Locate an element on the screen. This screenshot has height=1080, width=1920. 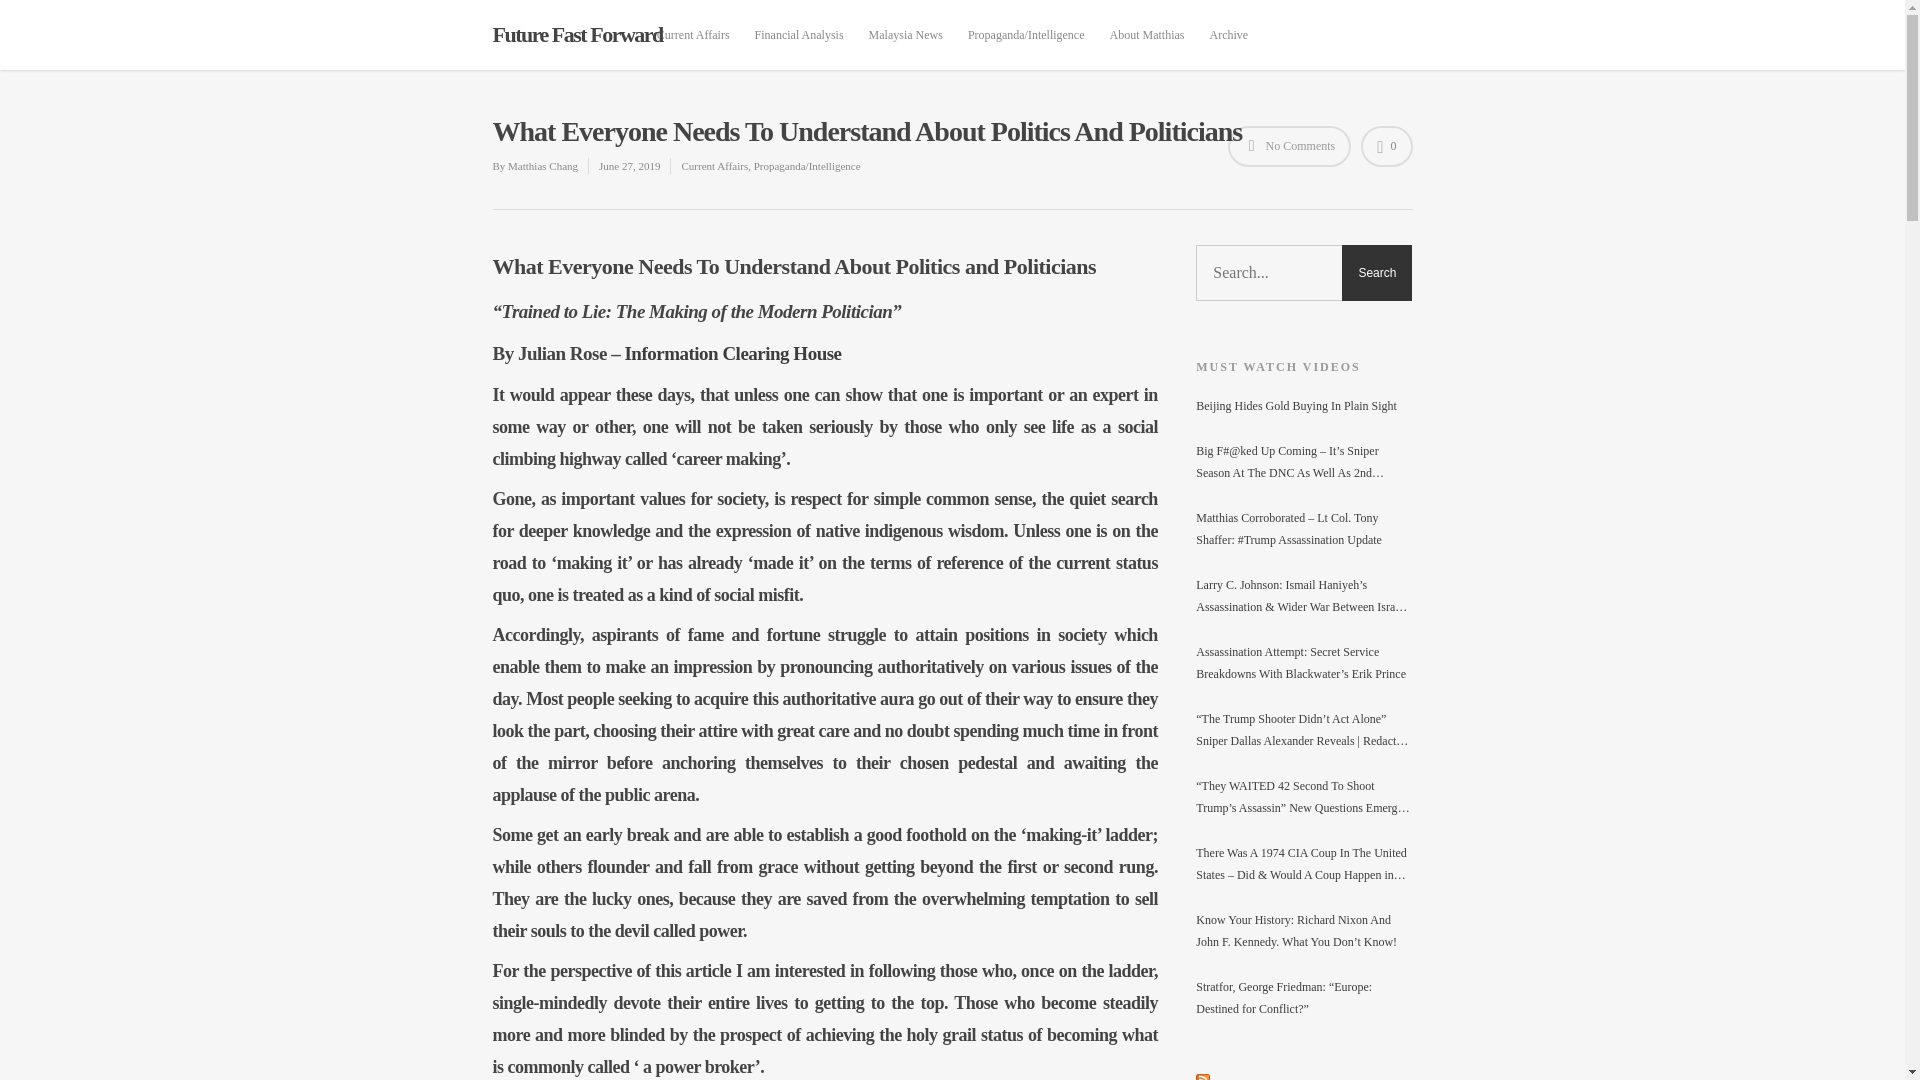
Future Fast Forward is located at coordinates (576, 34).